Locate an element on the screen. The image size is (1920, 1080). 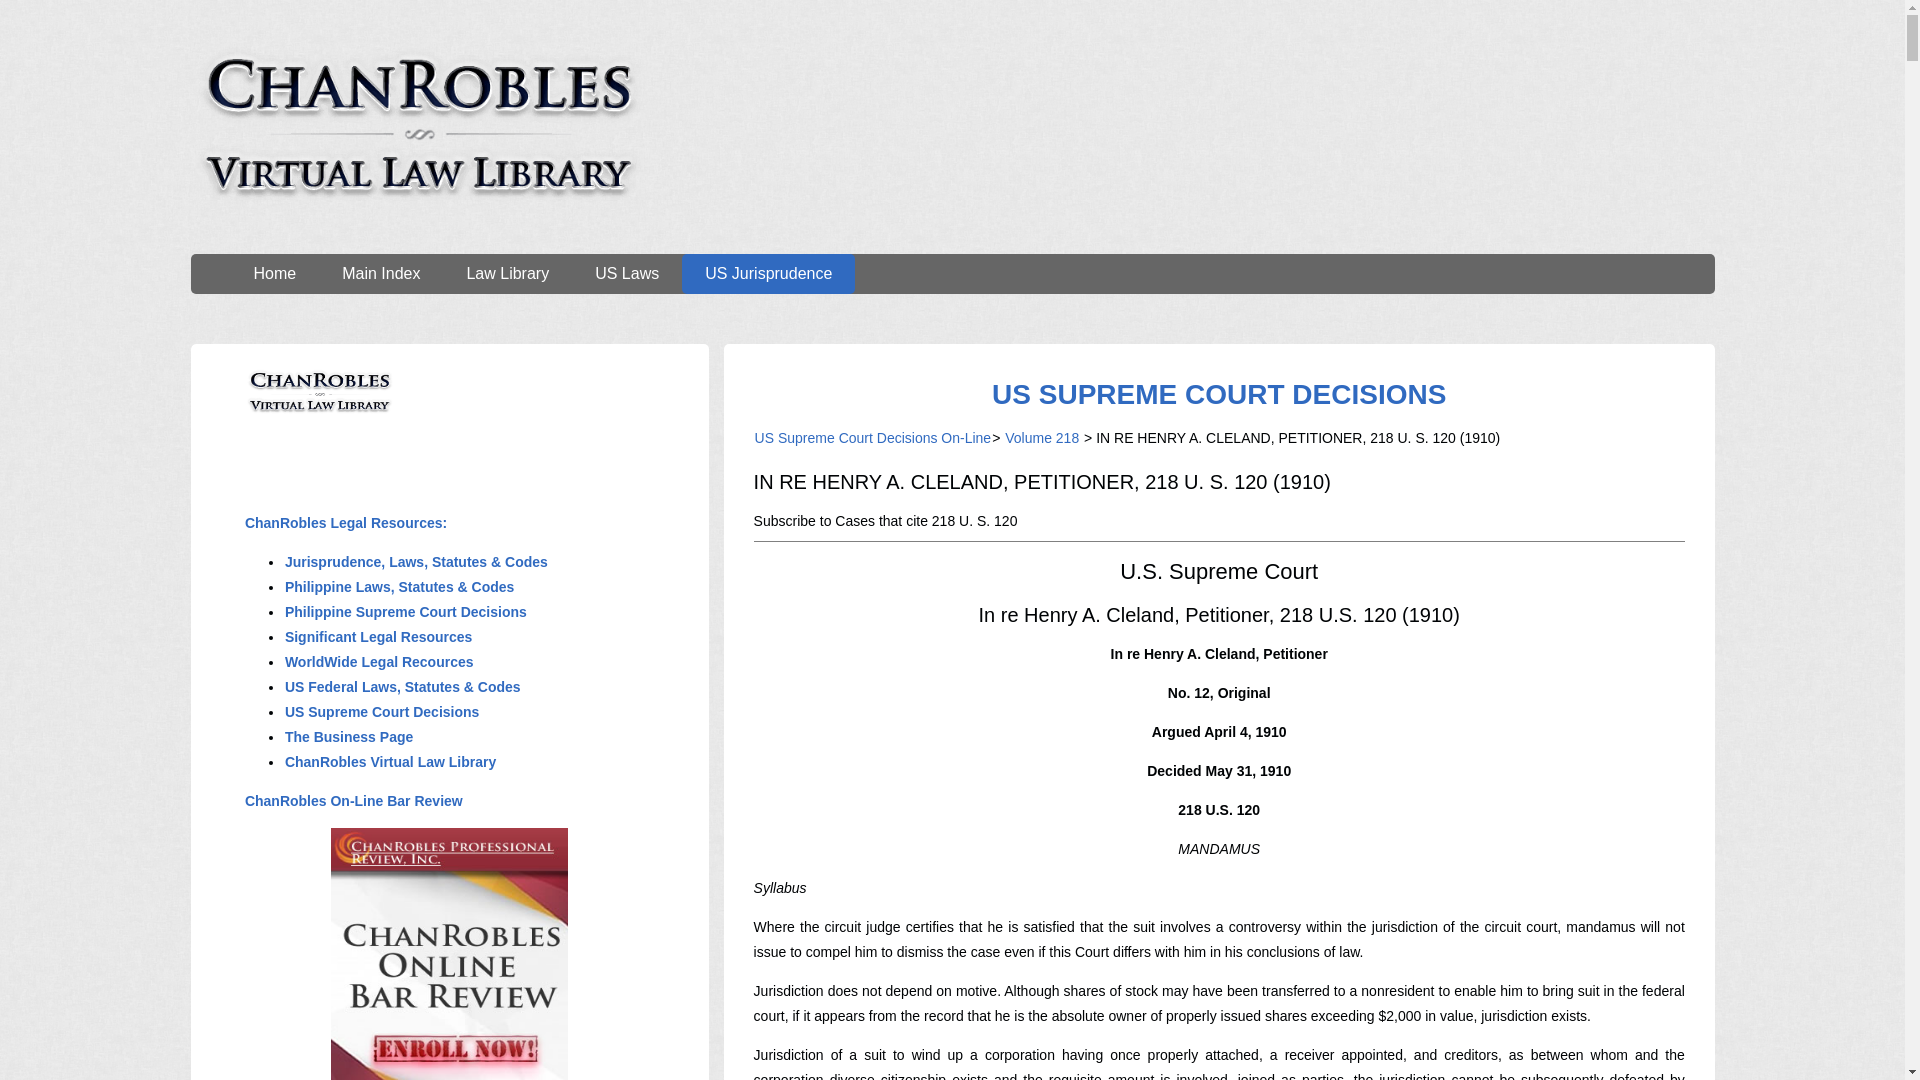
Philippine Supreme Court Decisions is located at coordinates (406, 611).